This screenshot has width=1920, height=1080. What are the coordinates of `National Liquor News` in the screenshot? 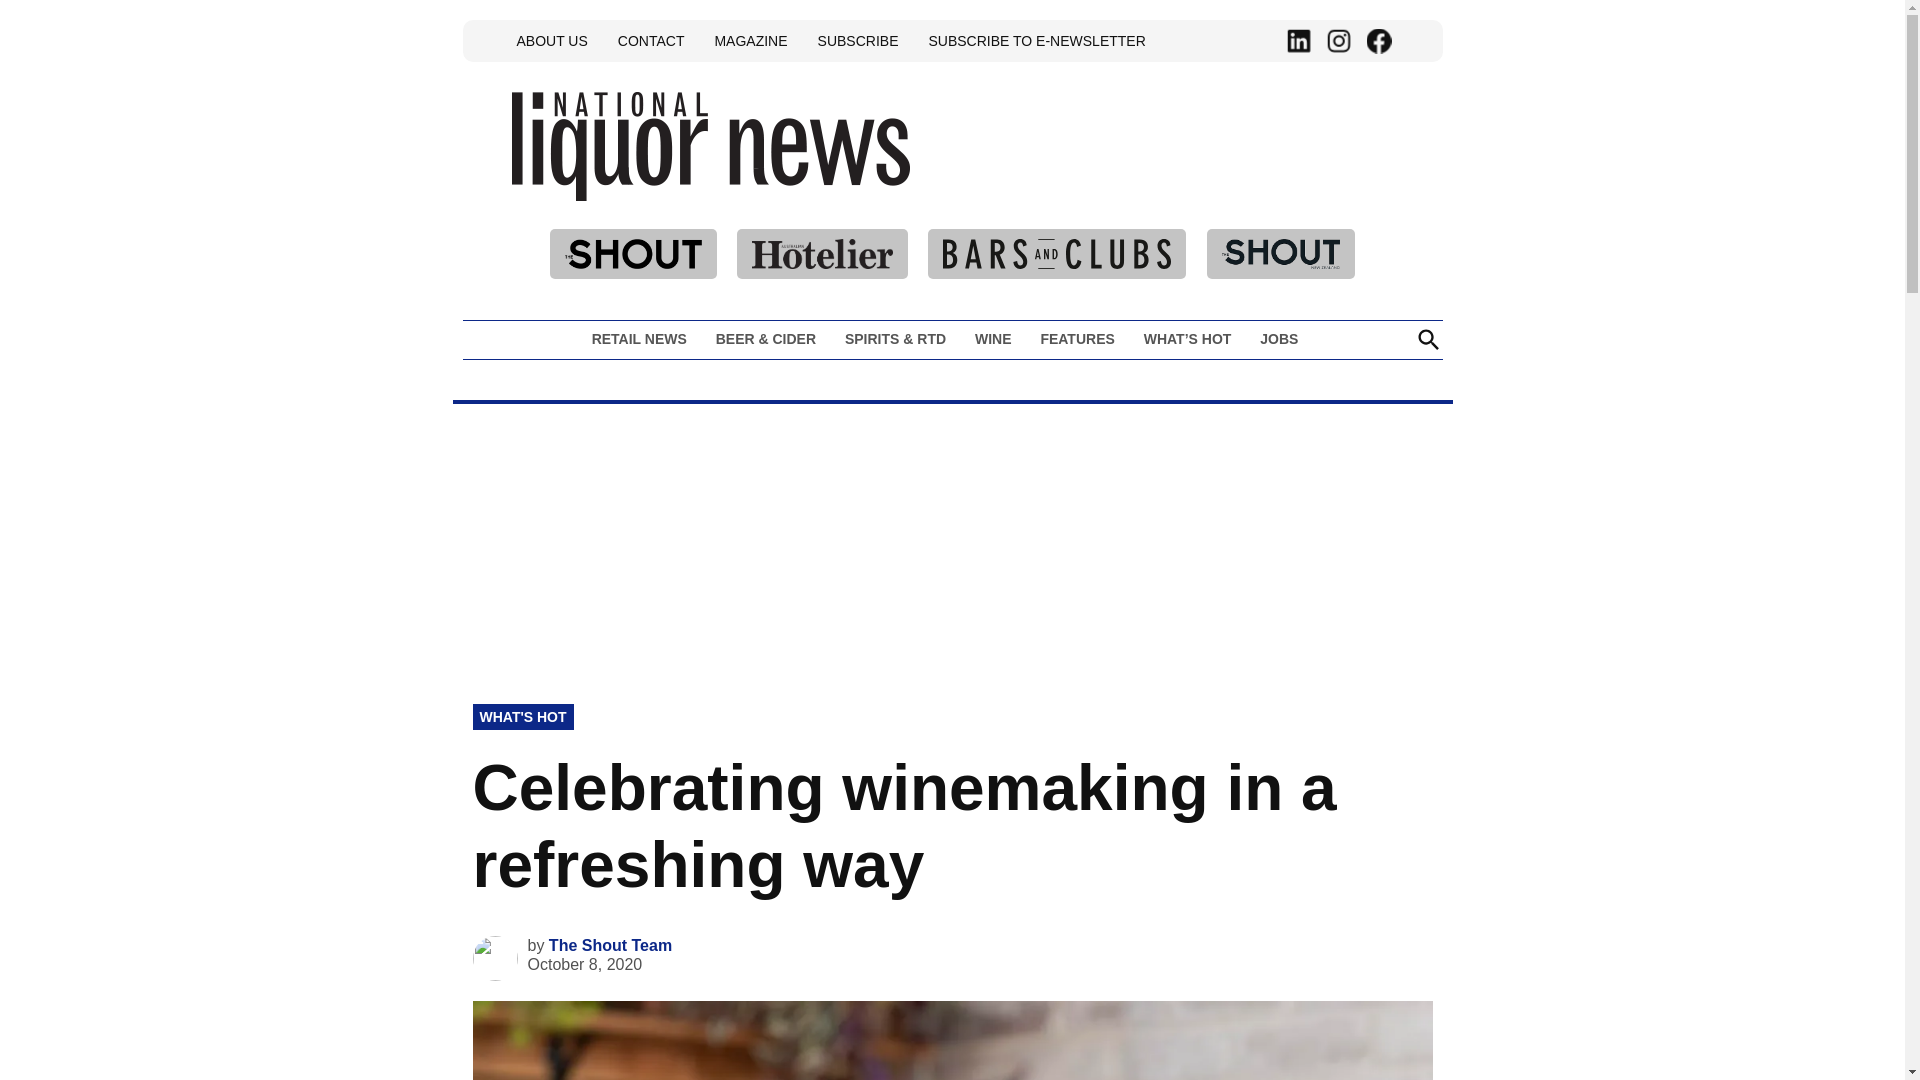 It's located at (967, 190).